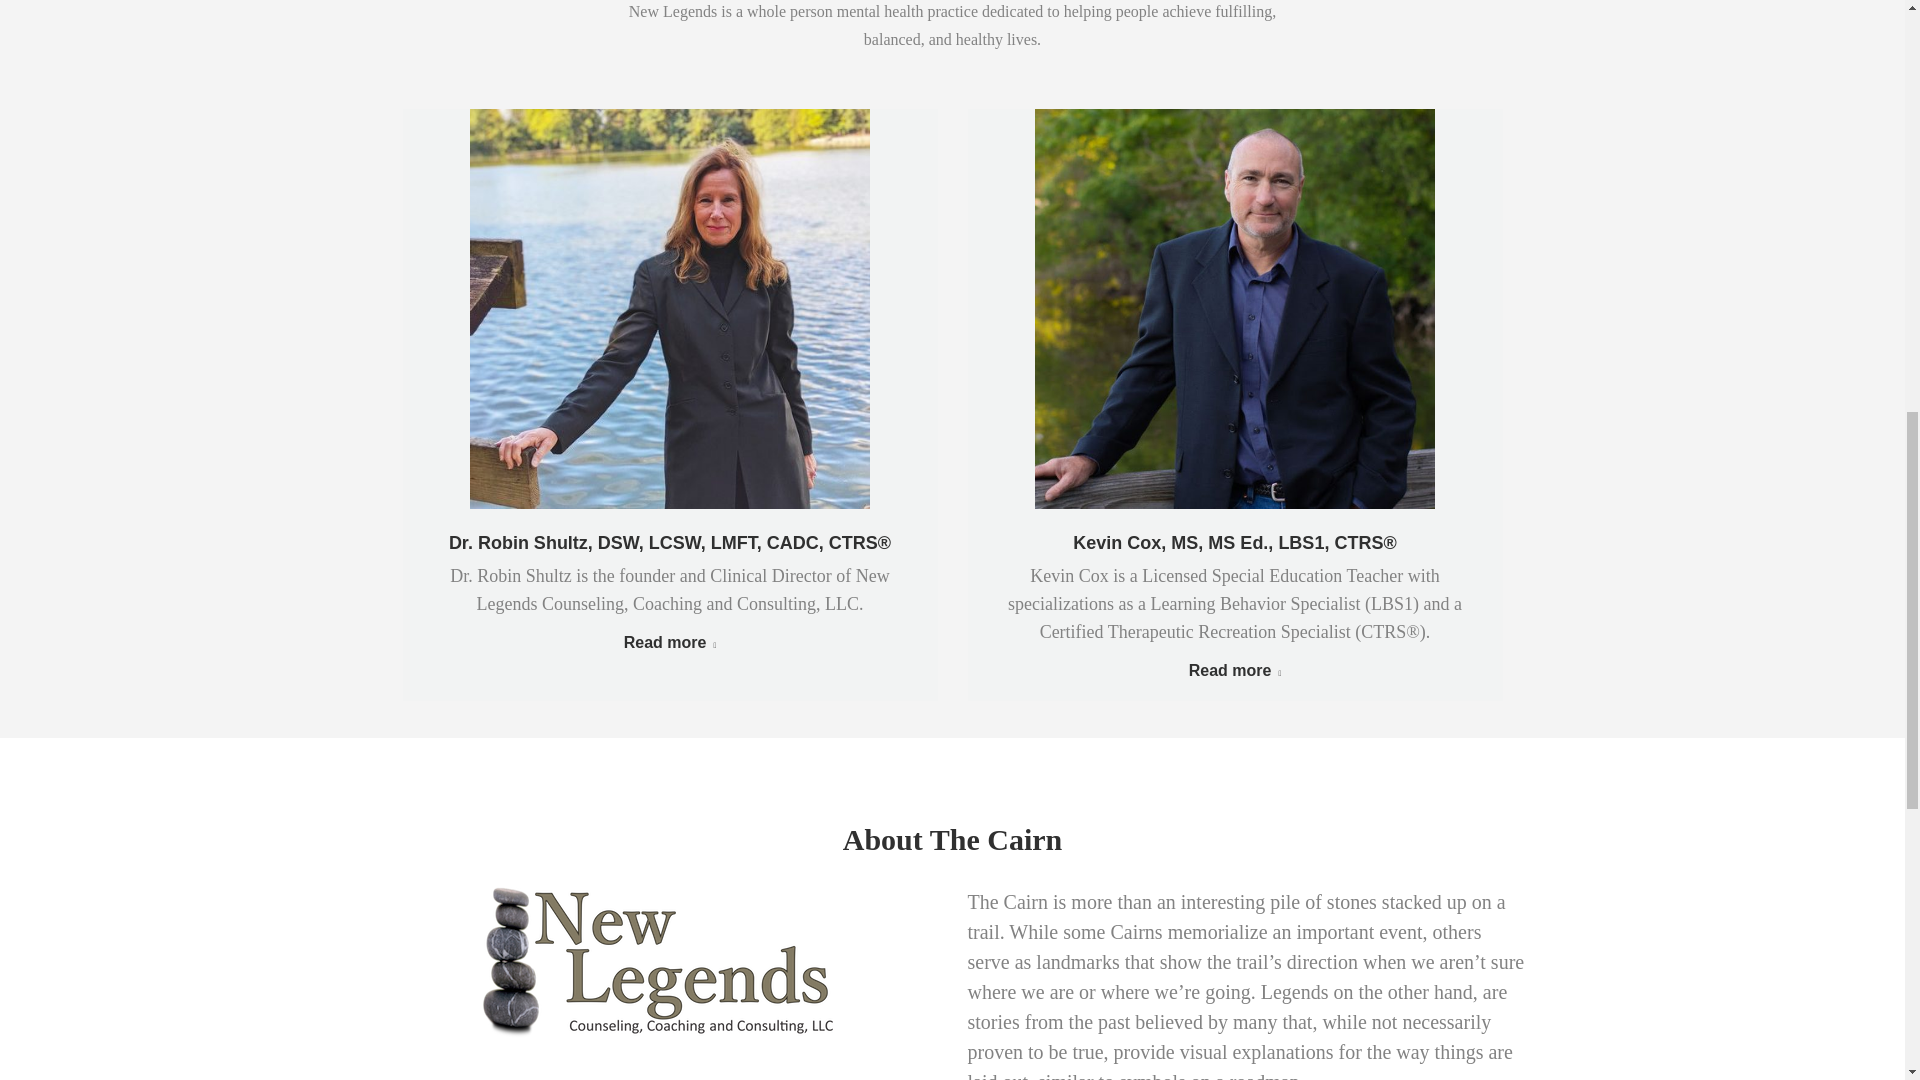 This screenshot has width=1920, height=1080. Describe the element at coordinates (656, 962) in the screenshot. I see `logo-350w` at that location.